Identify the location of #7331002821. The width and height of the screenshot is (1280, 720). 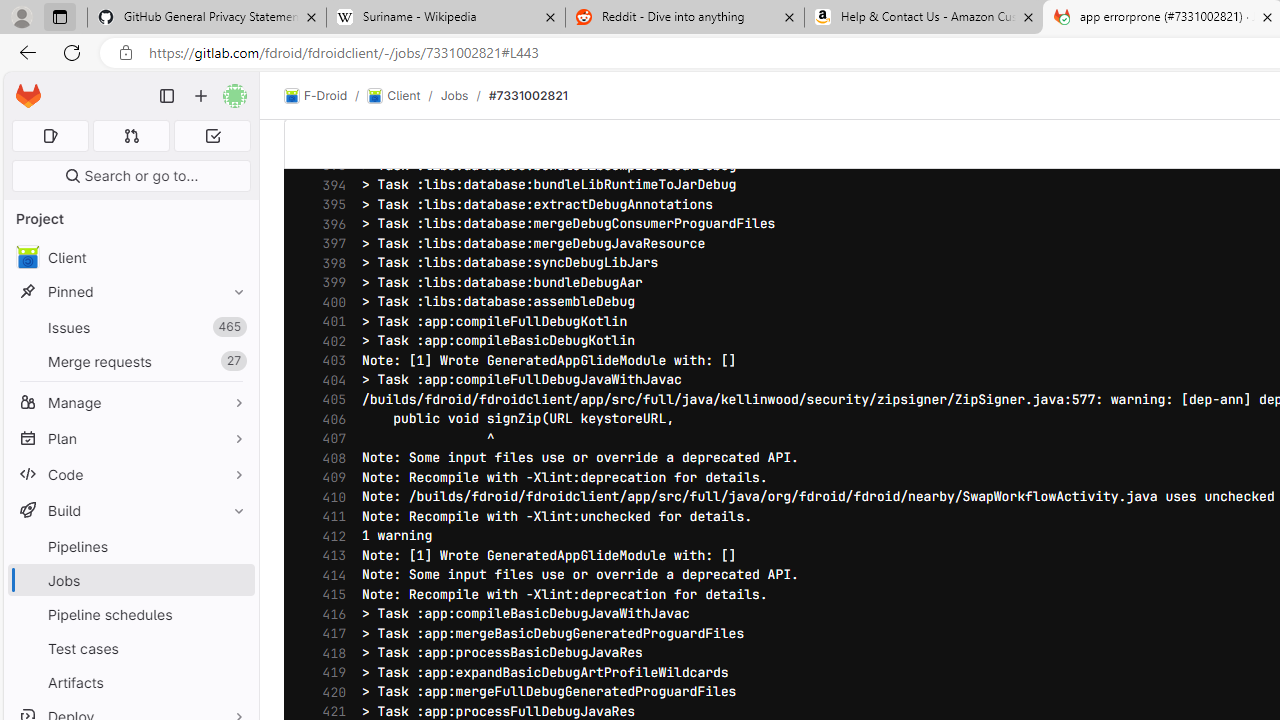
(528, 95).